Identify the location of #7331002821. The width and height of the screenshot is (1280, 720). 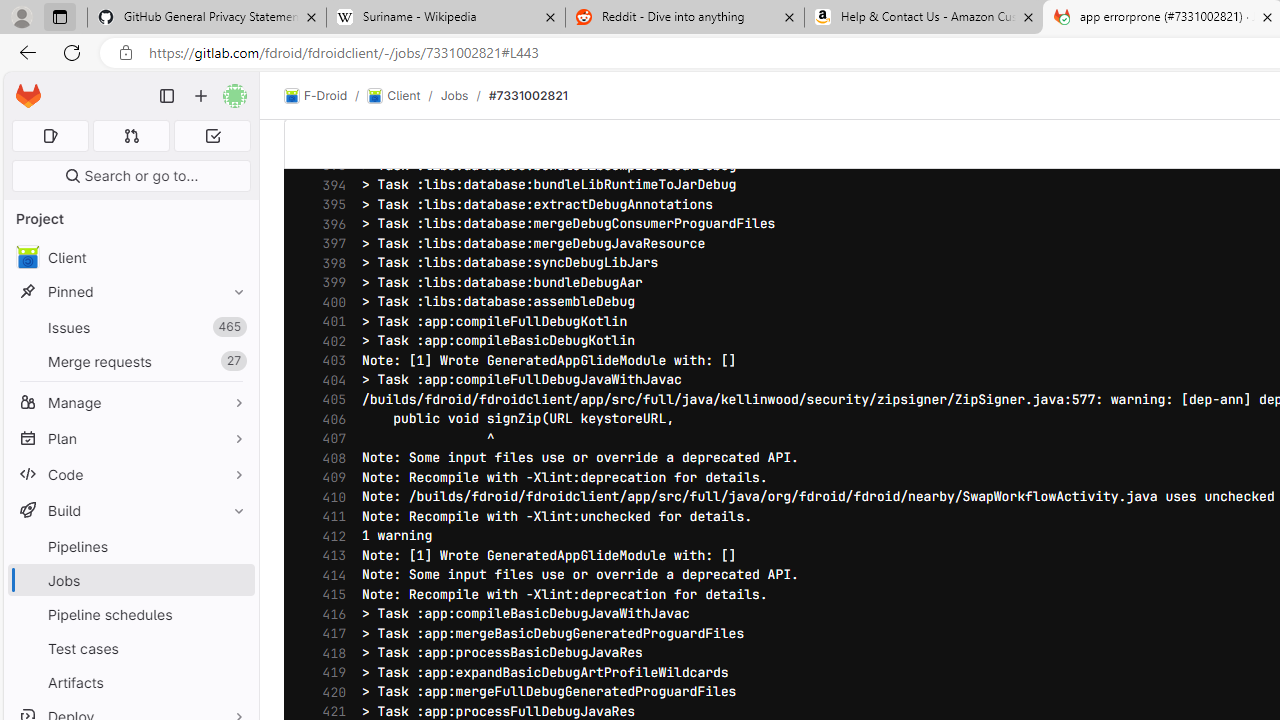
(528, 95).